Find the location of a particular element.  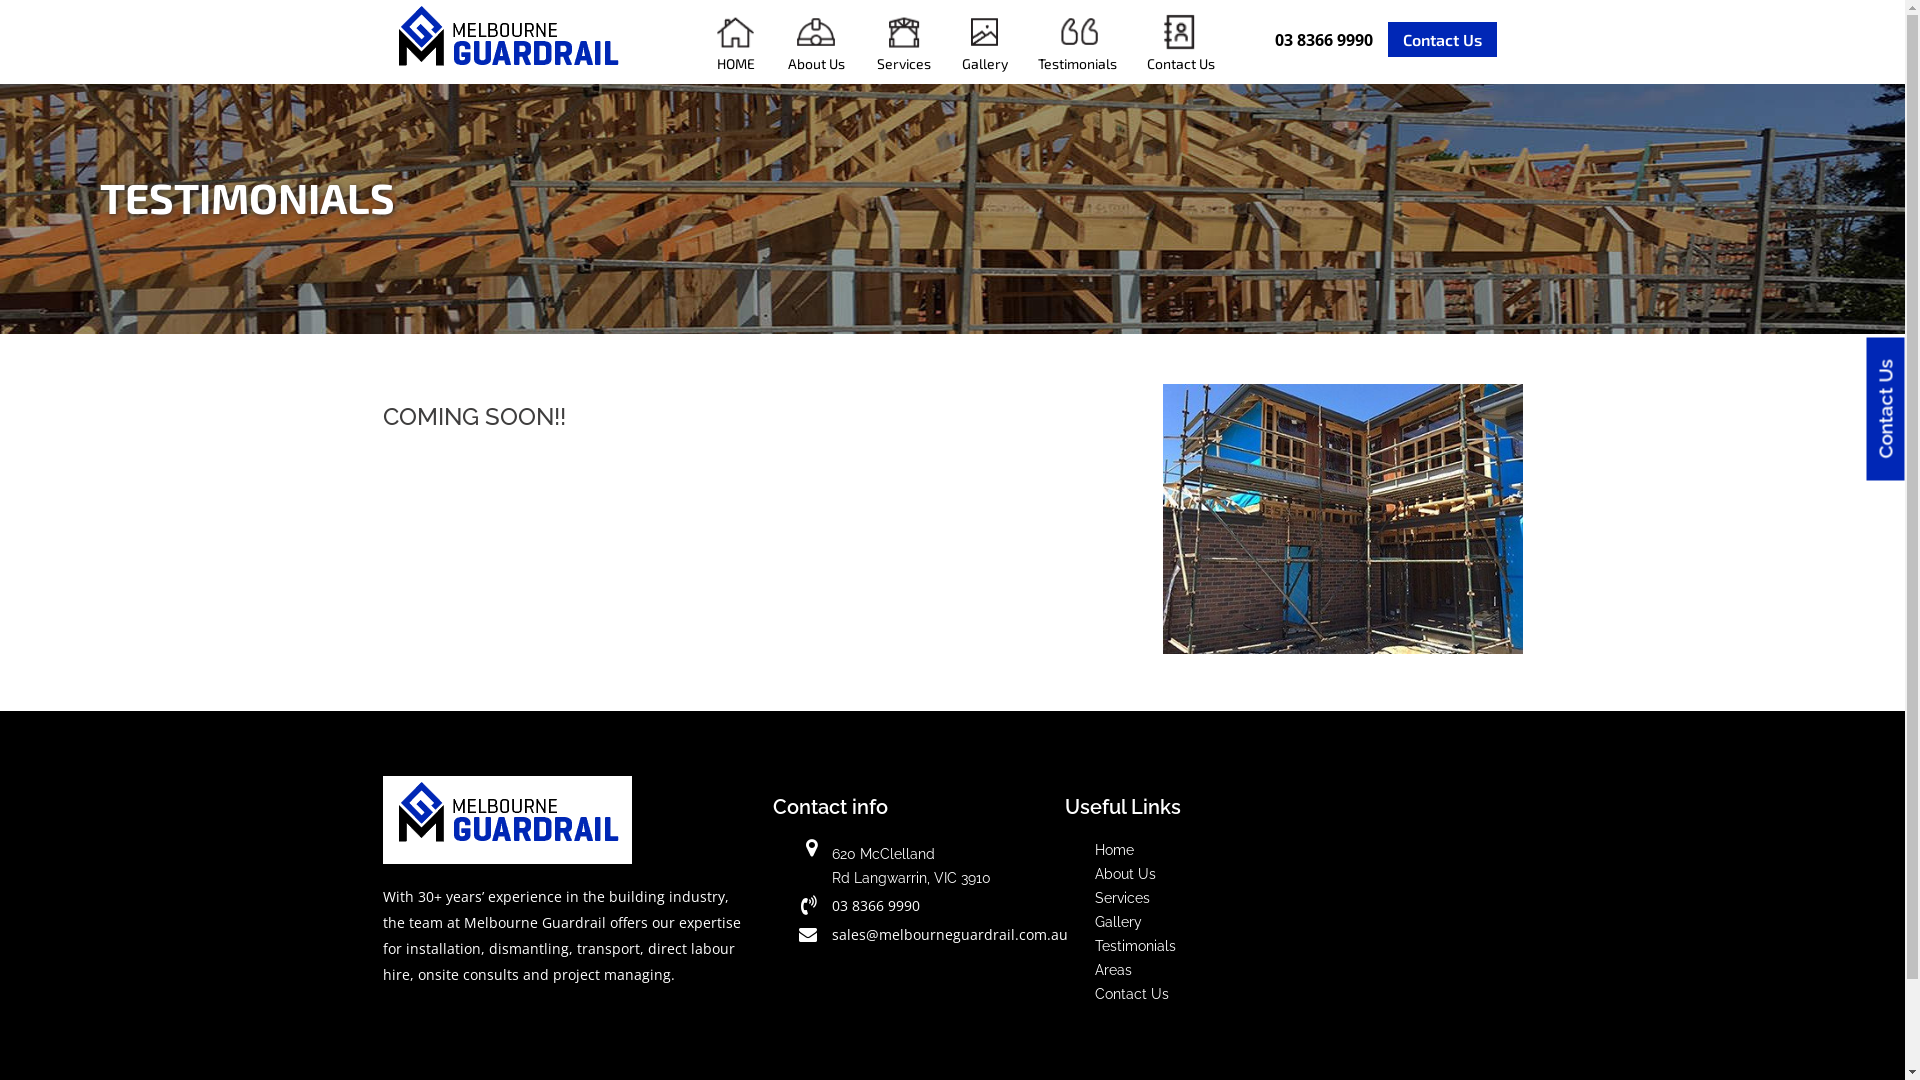

Contact Us is located at coordinates (1442, 40).